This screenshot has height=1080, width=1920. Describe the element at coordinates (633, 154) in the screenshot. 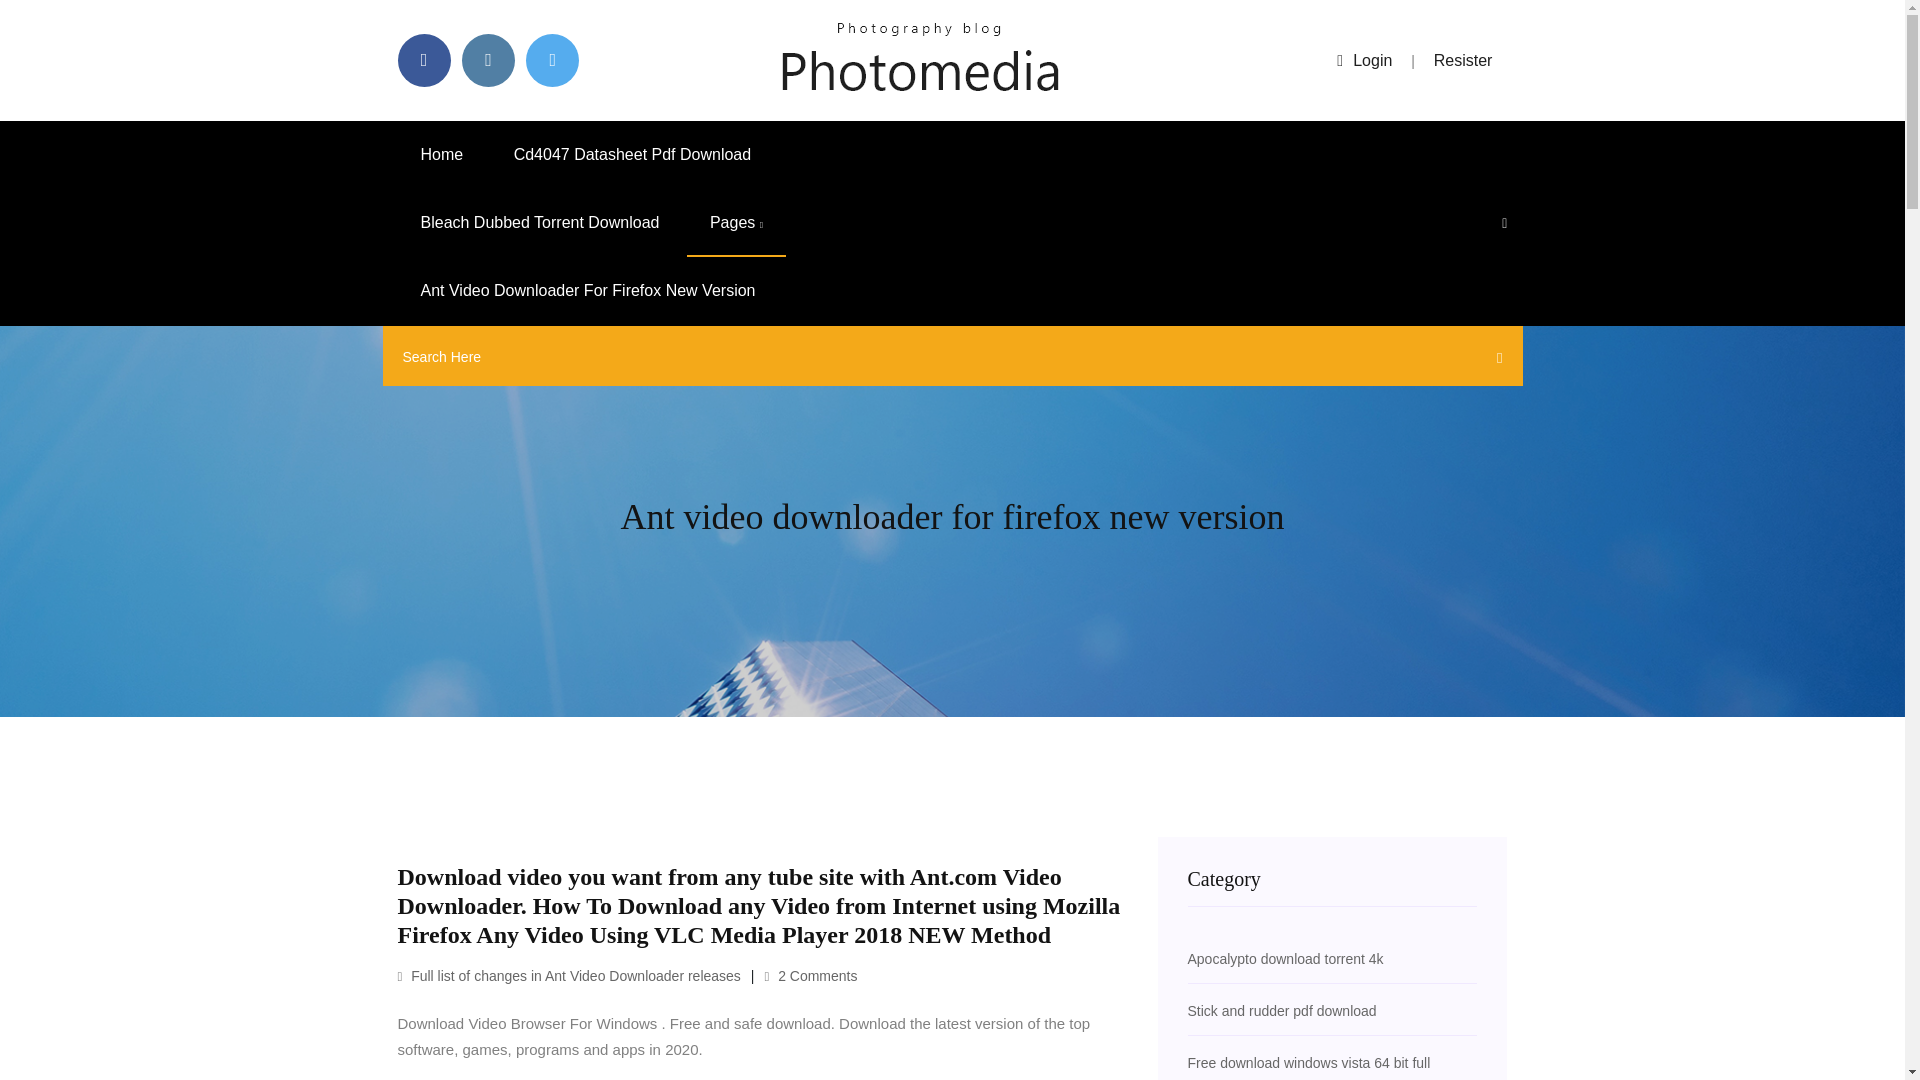

I see `Cd4047 Datasheet Pdf Download` at that location.